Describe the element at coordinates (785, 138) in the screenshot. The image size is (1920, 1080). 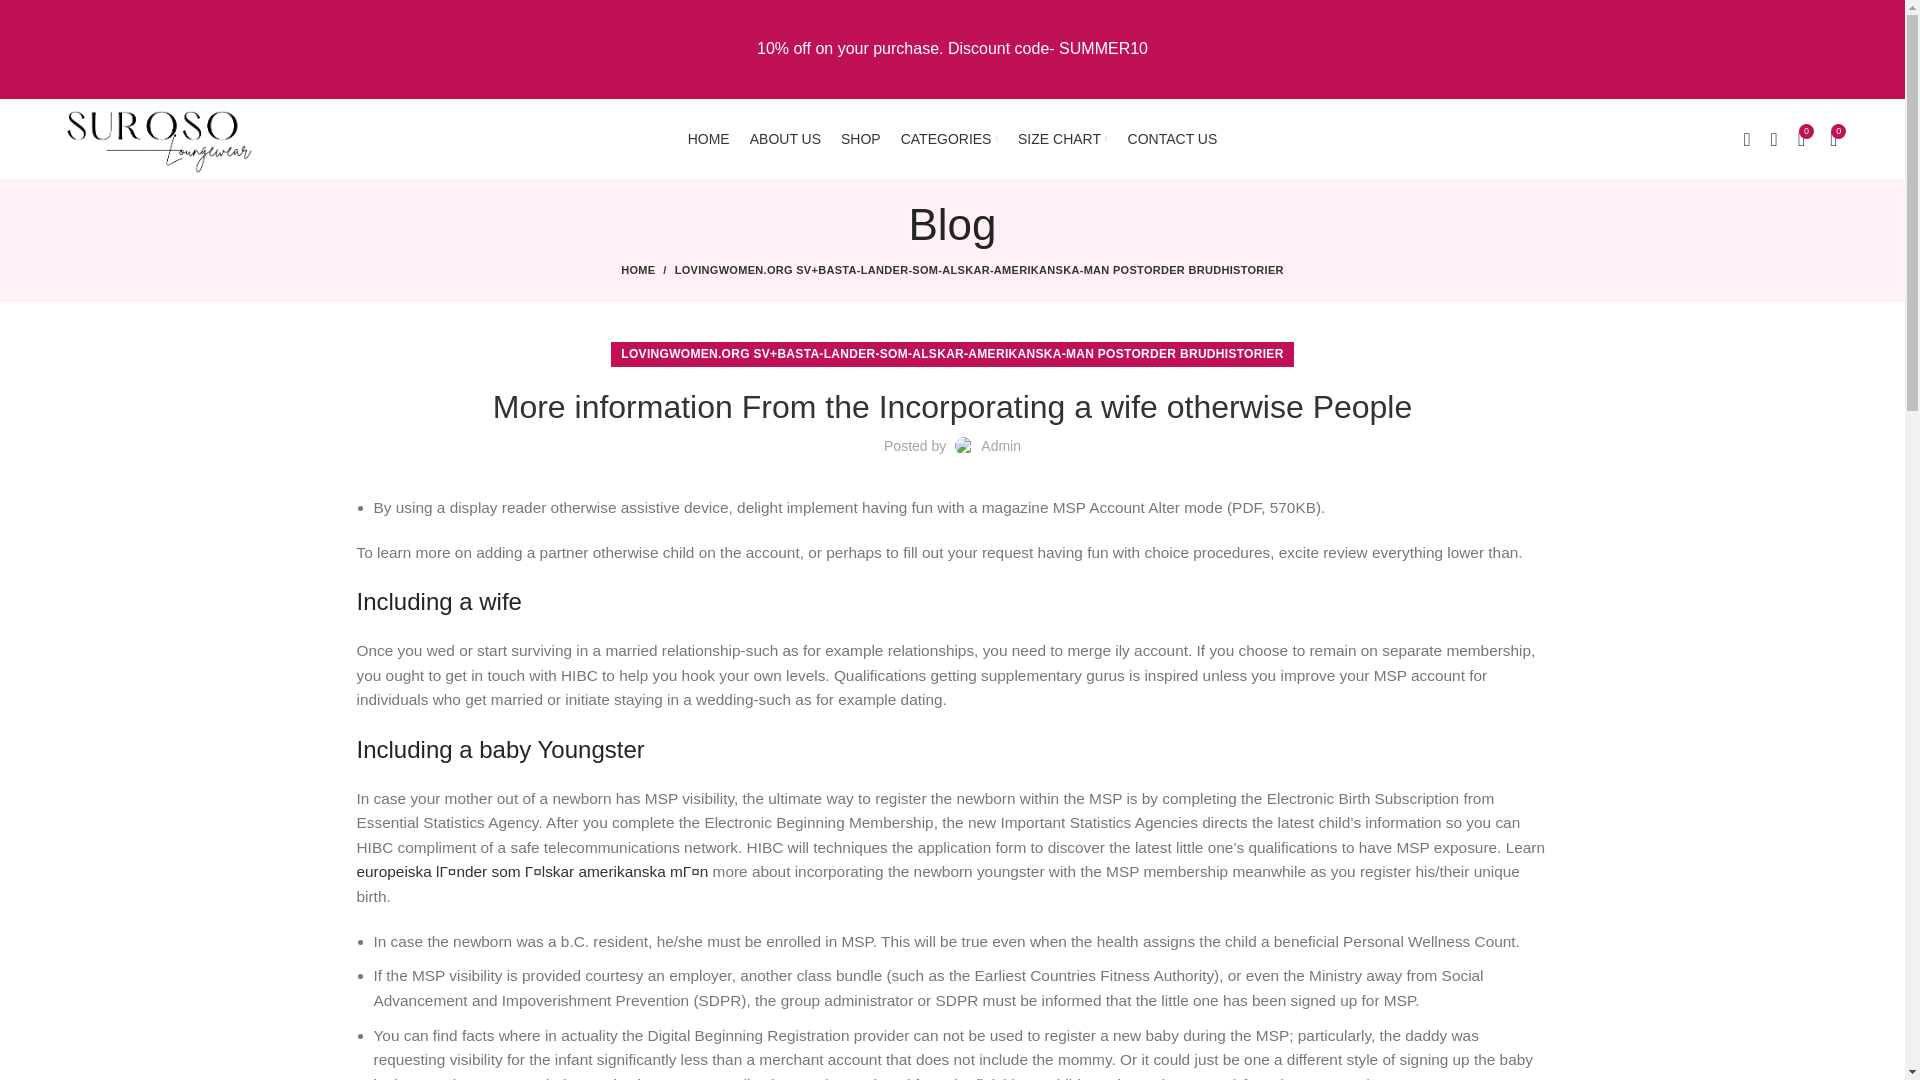
I see `ABOUT US` at that location.